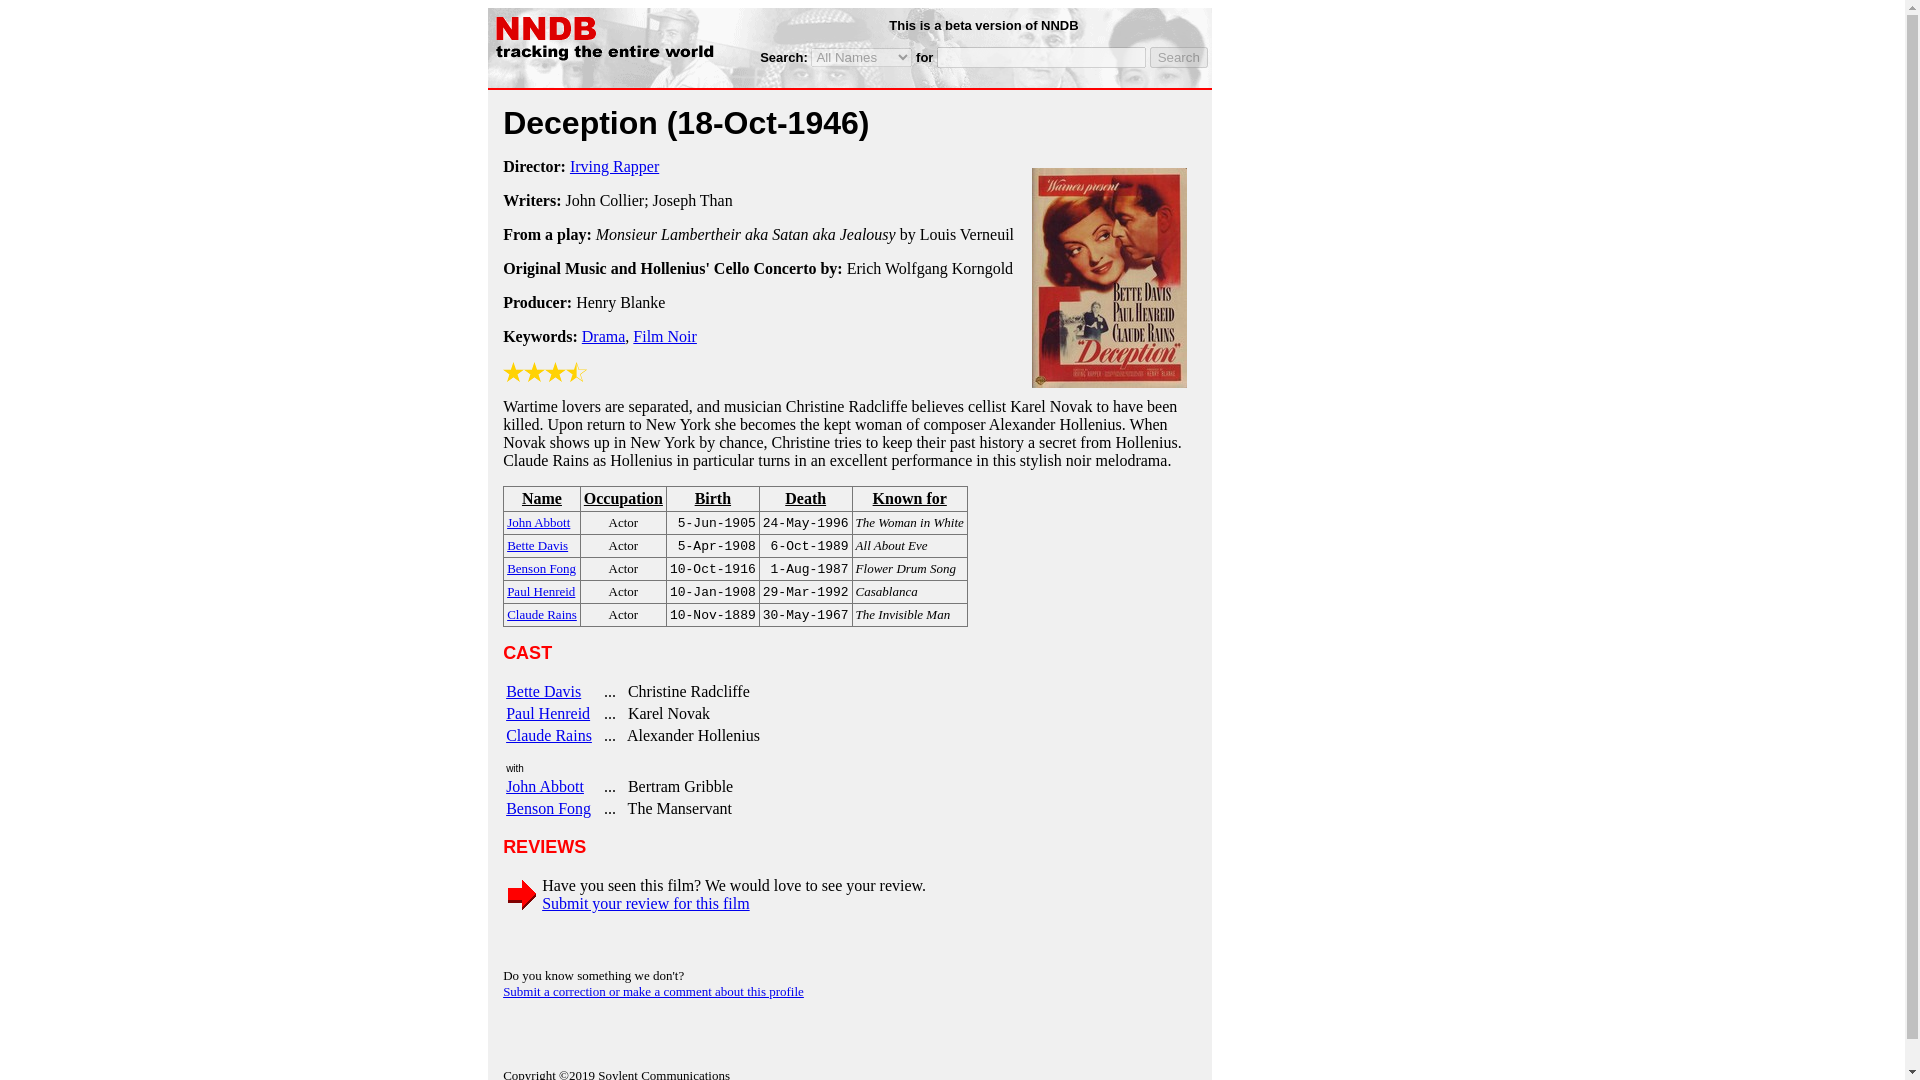  I want to click on Benson Fong, so click(548, 808).